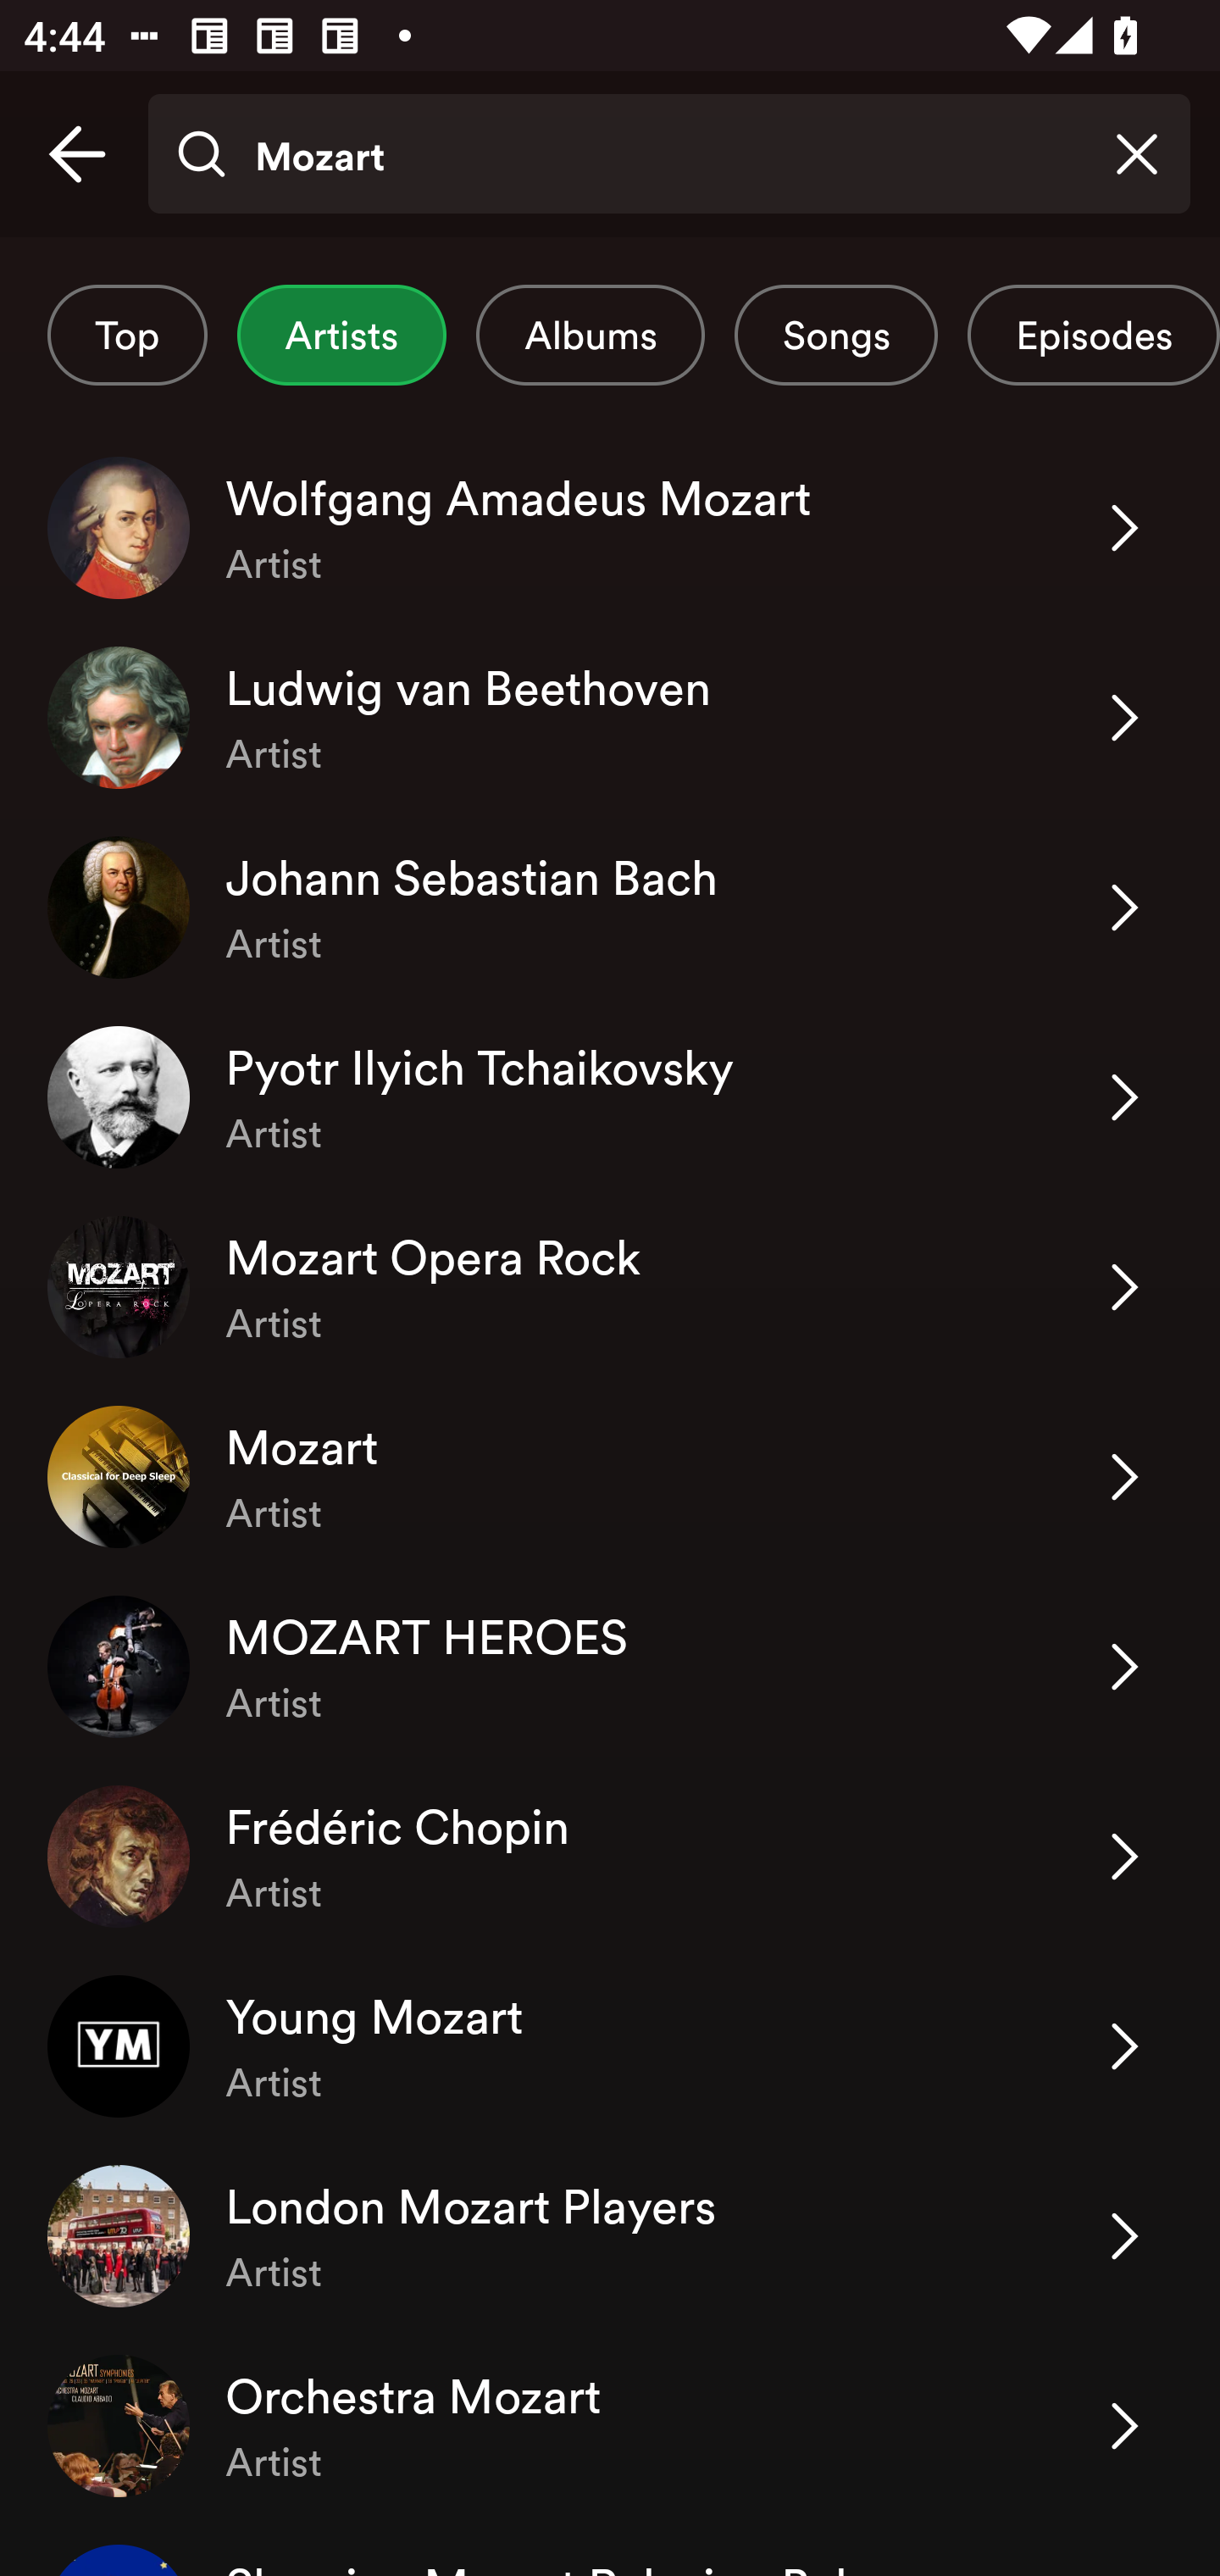 The width and height of the screenshot is (1220, 2576). I want to click on Songs, so click(835, 335).